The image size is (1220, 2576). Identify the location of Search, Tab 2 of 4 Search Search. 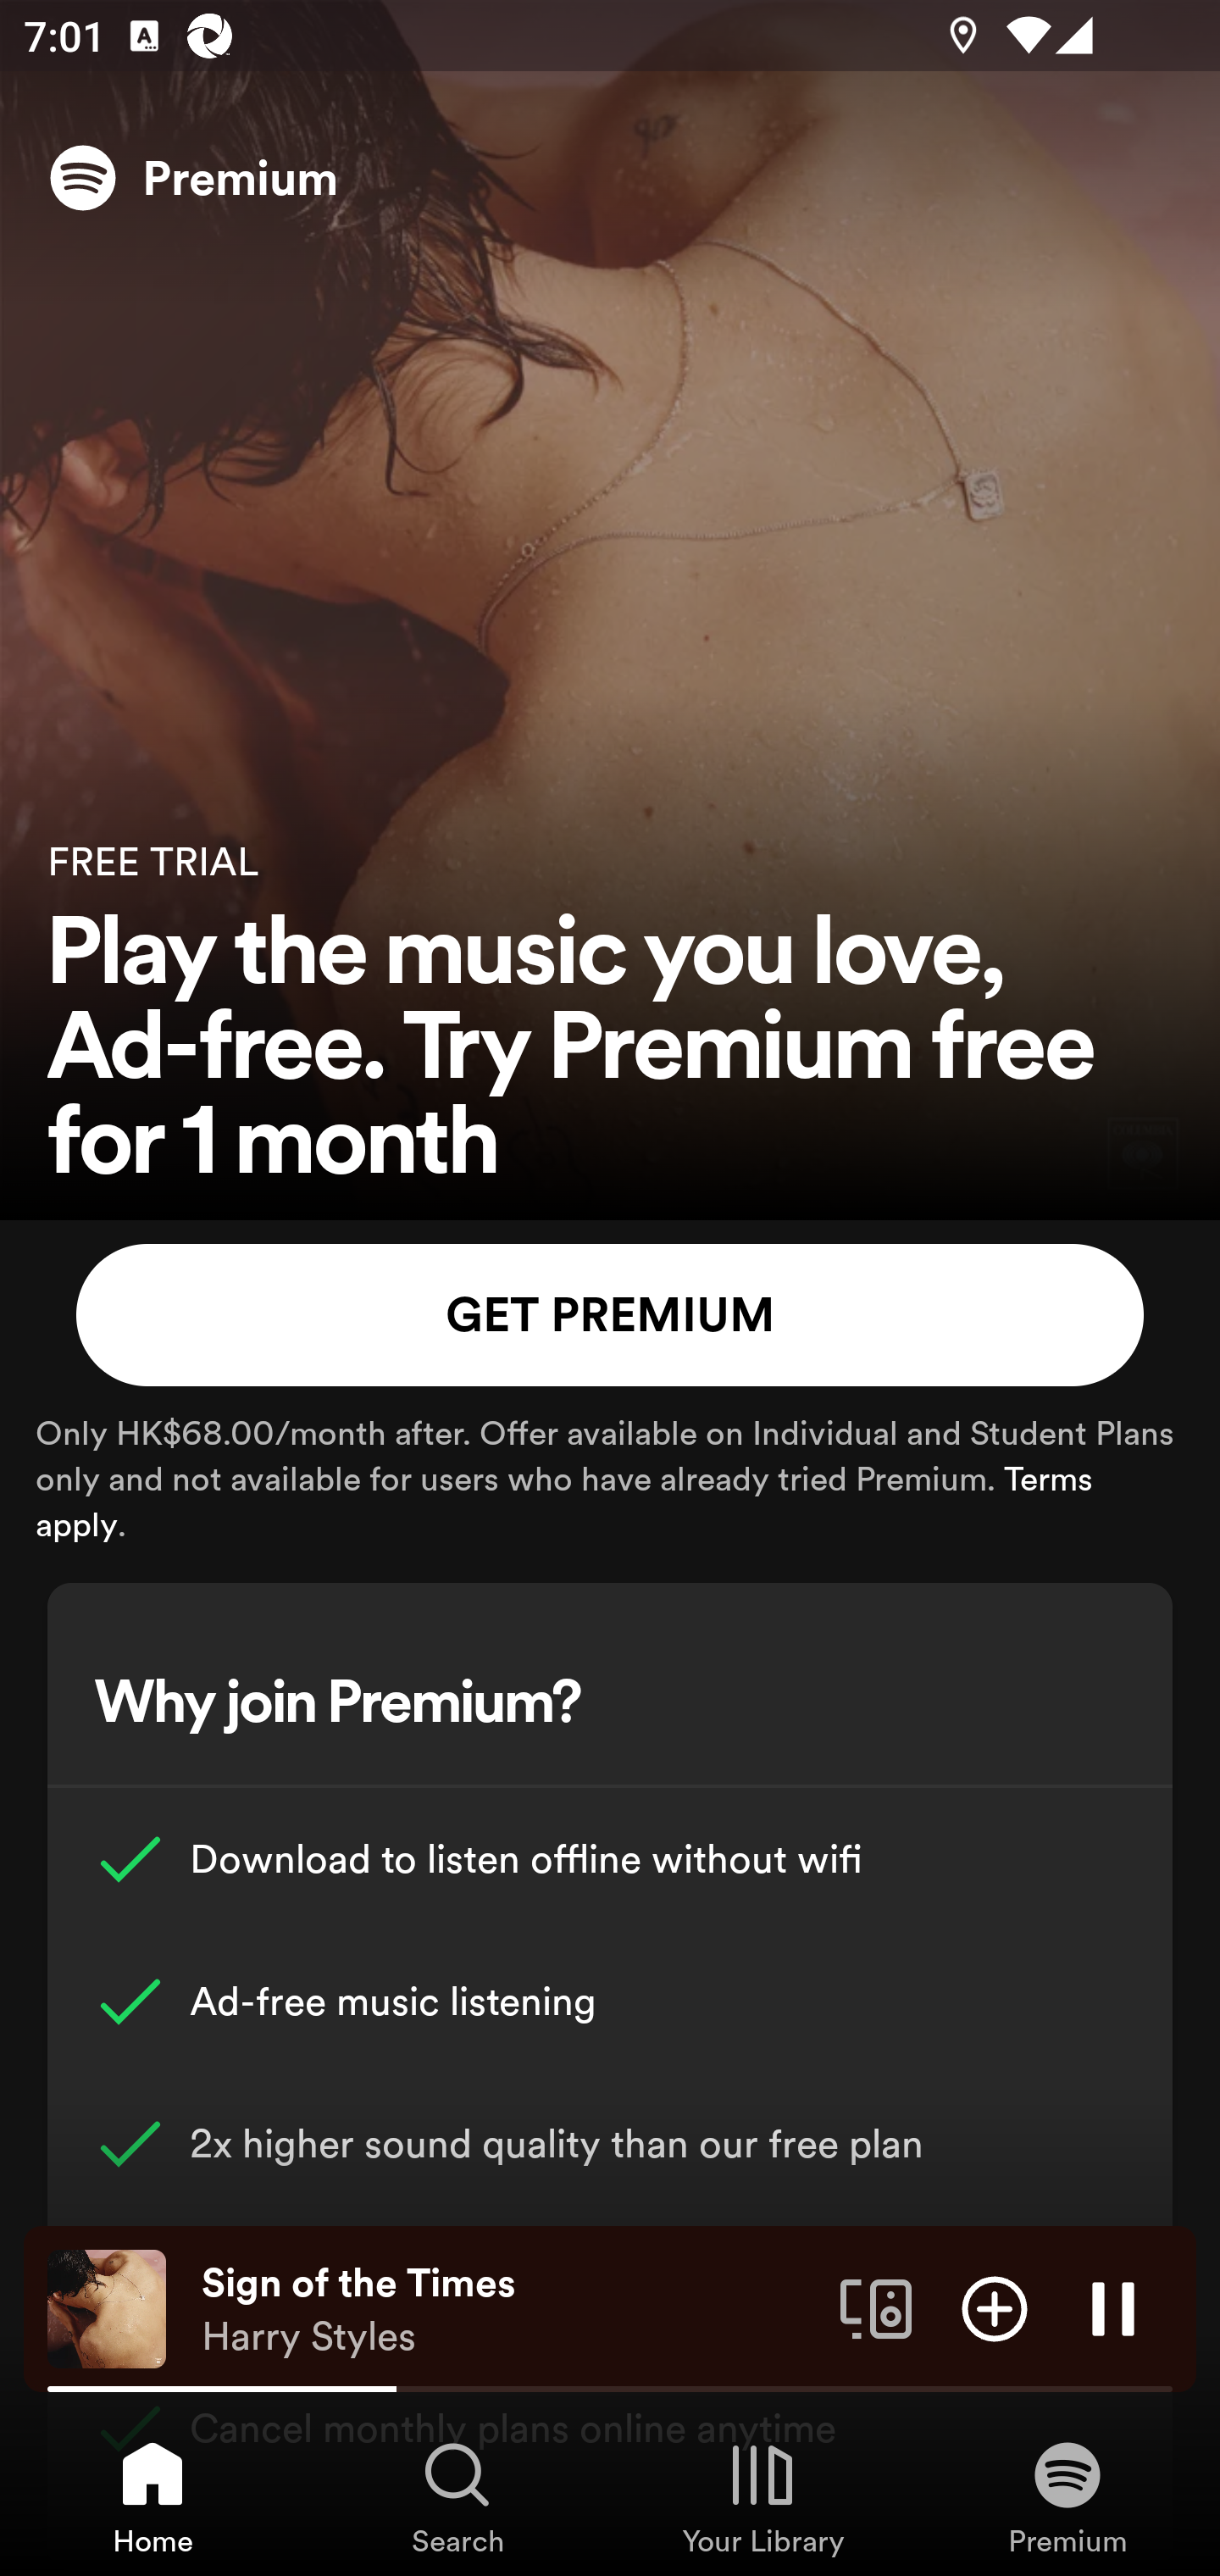
(457, 2496).